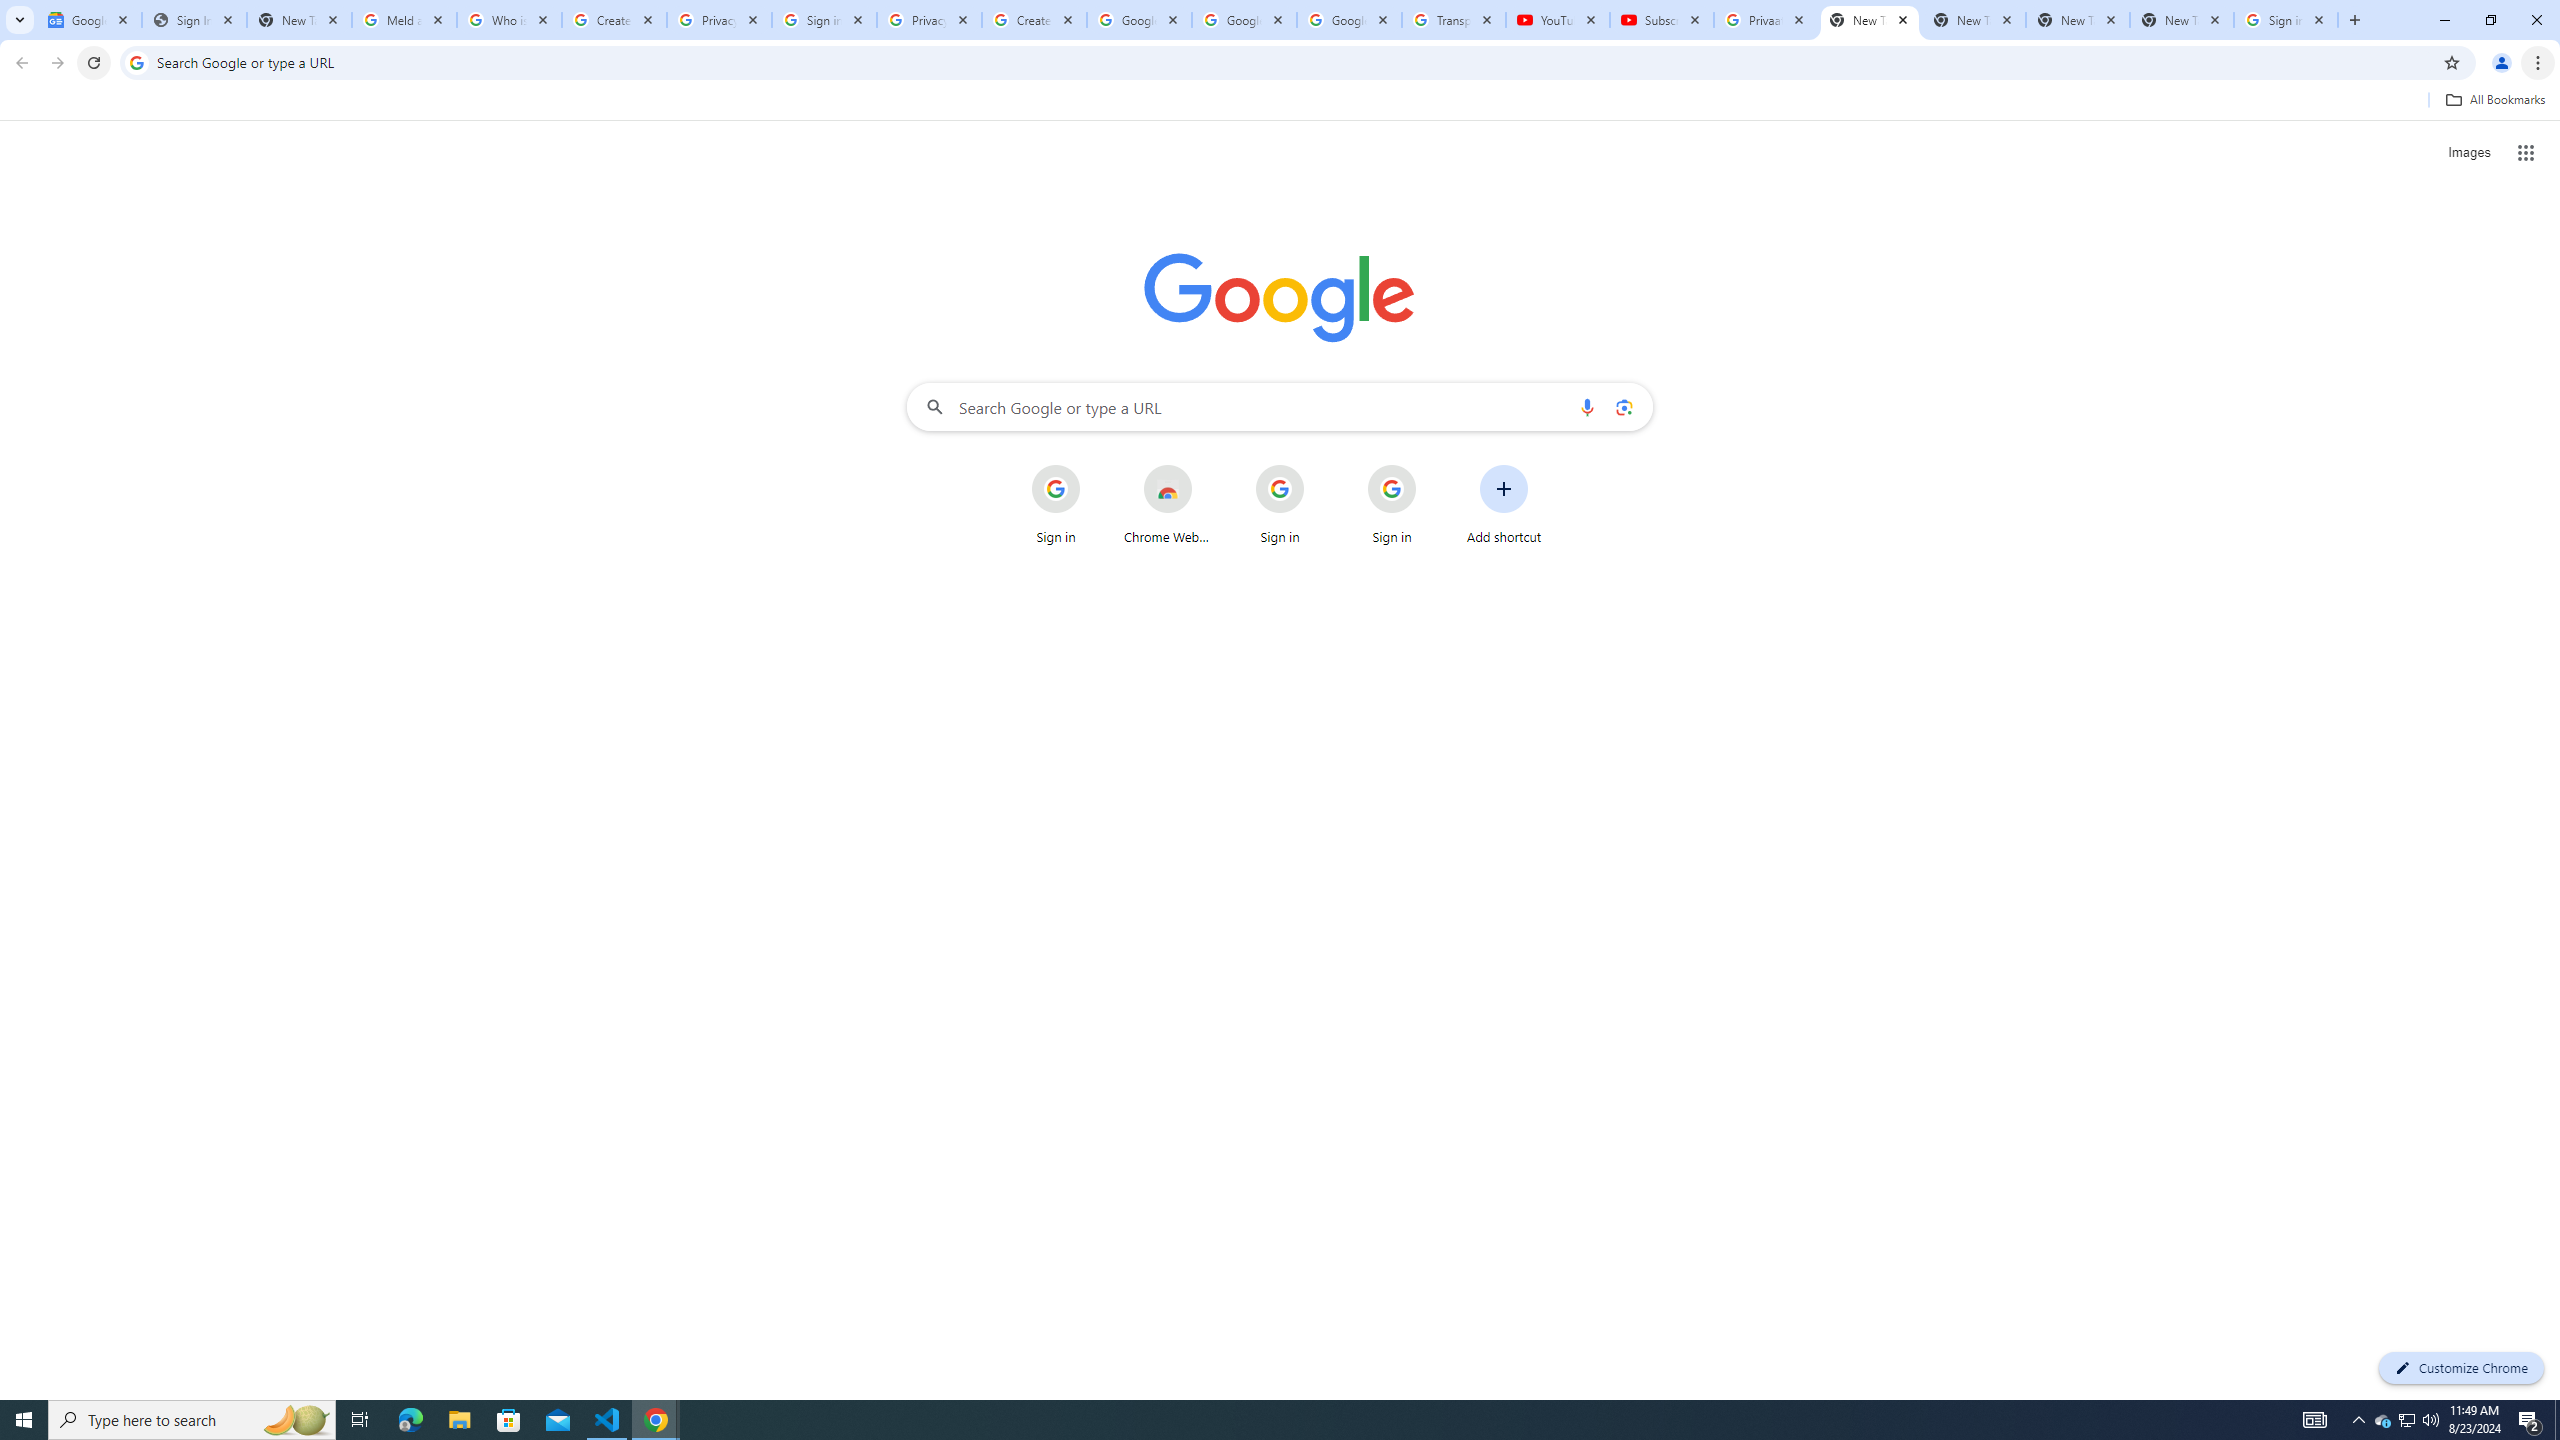 The width and height of the screenshot is (2560, 1440). What do you see at coordinates (1432, 466) in the screenshot?
I see `More actions for Sign in shortcut` at bounding box center [1432, 466].